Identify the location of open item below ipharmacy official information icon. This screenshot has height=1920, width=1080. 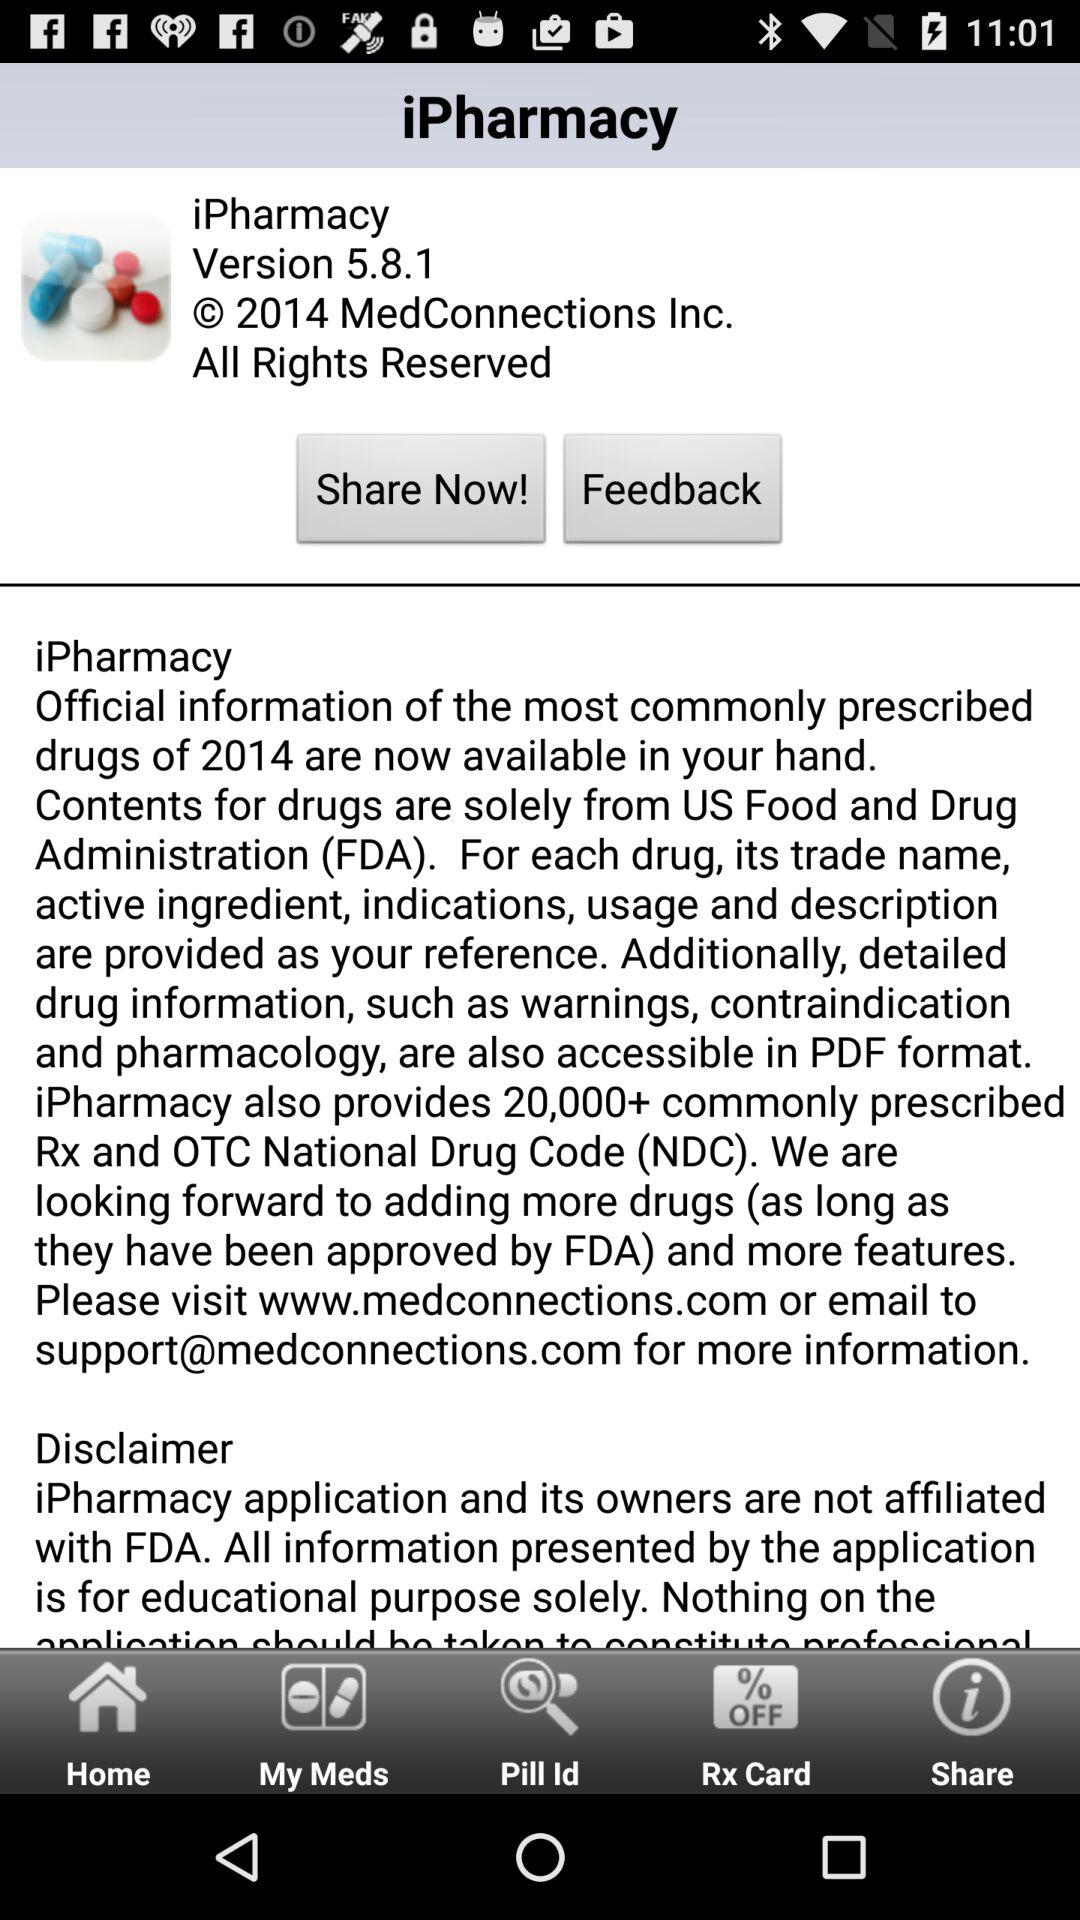
(324, 1720).